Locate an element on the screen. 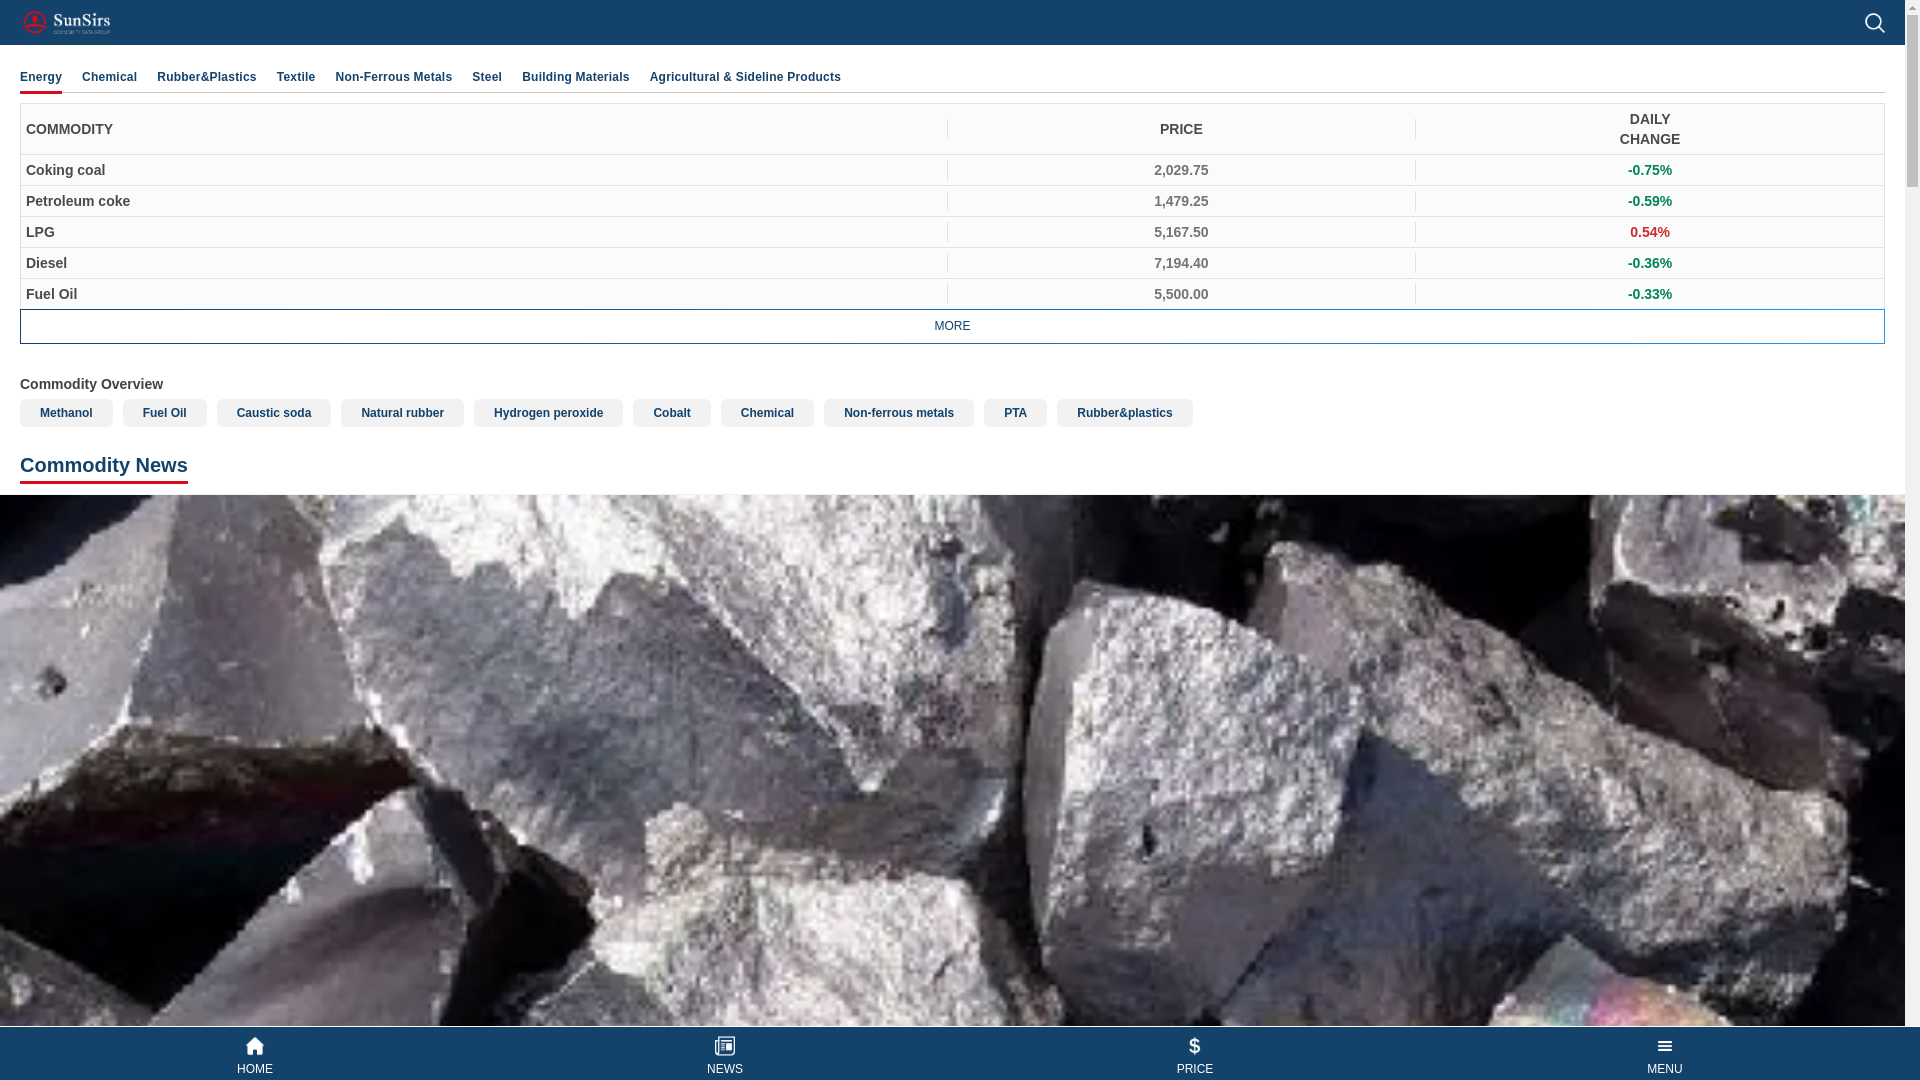 This screenshot has height=1080, width=1920. Non-Ferrous Metals is located at coordinates (394, 76).